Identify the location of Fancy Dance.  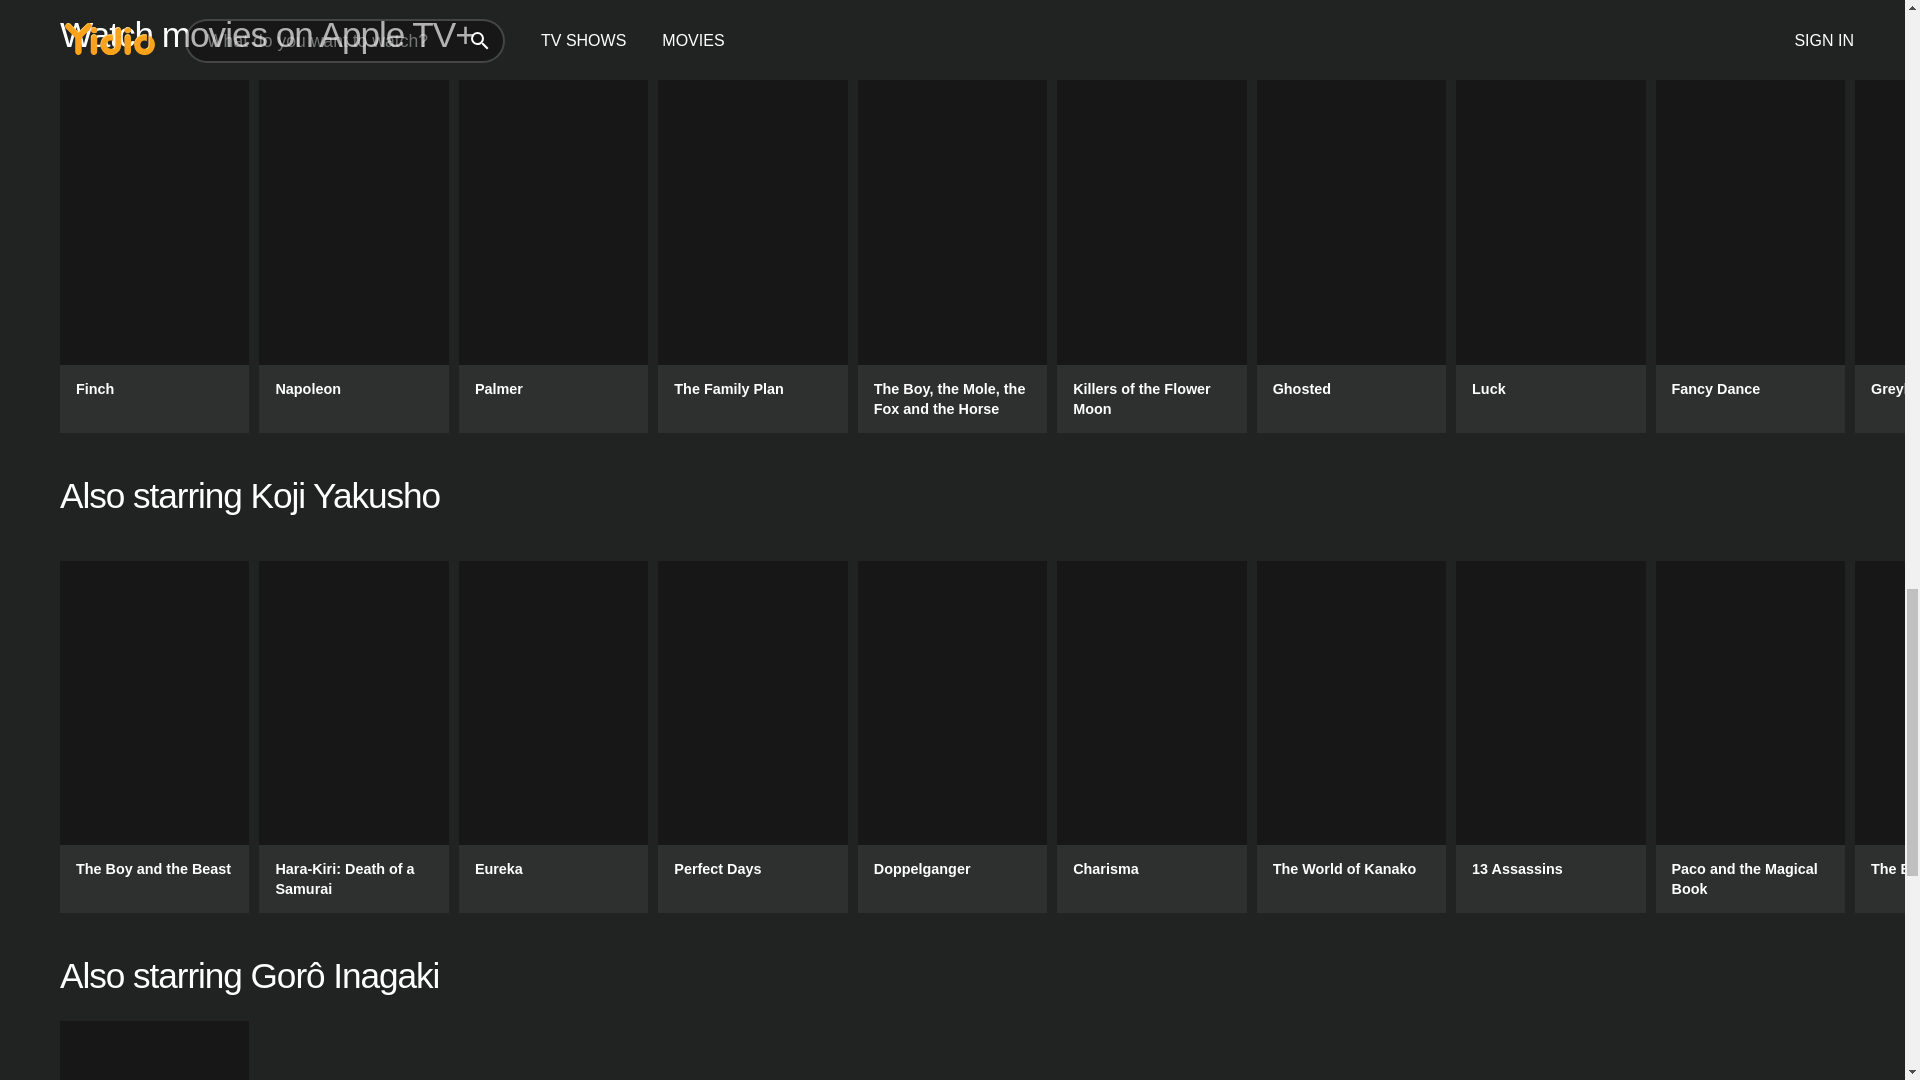
(1750, 256).